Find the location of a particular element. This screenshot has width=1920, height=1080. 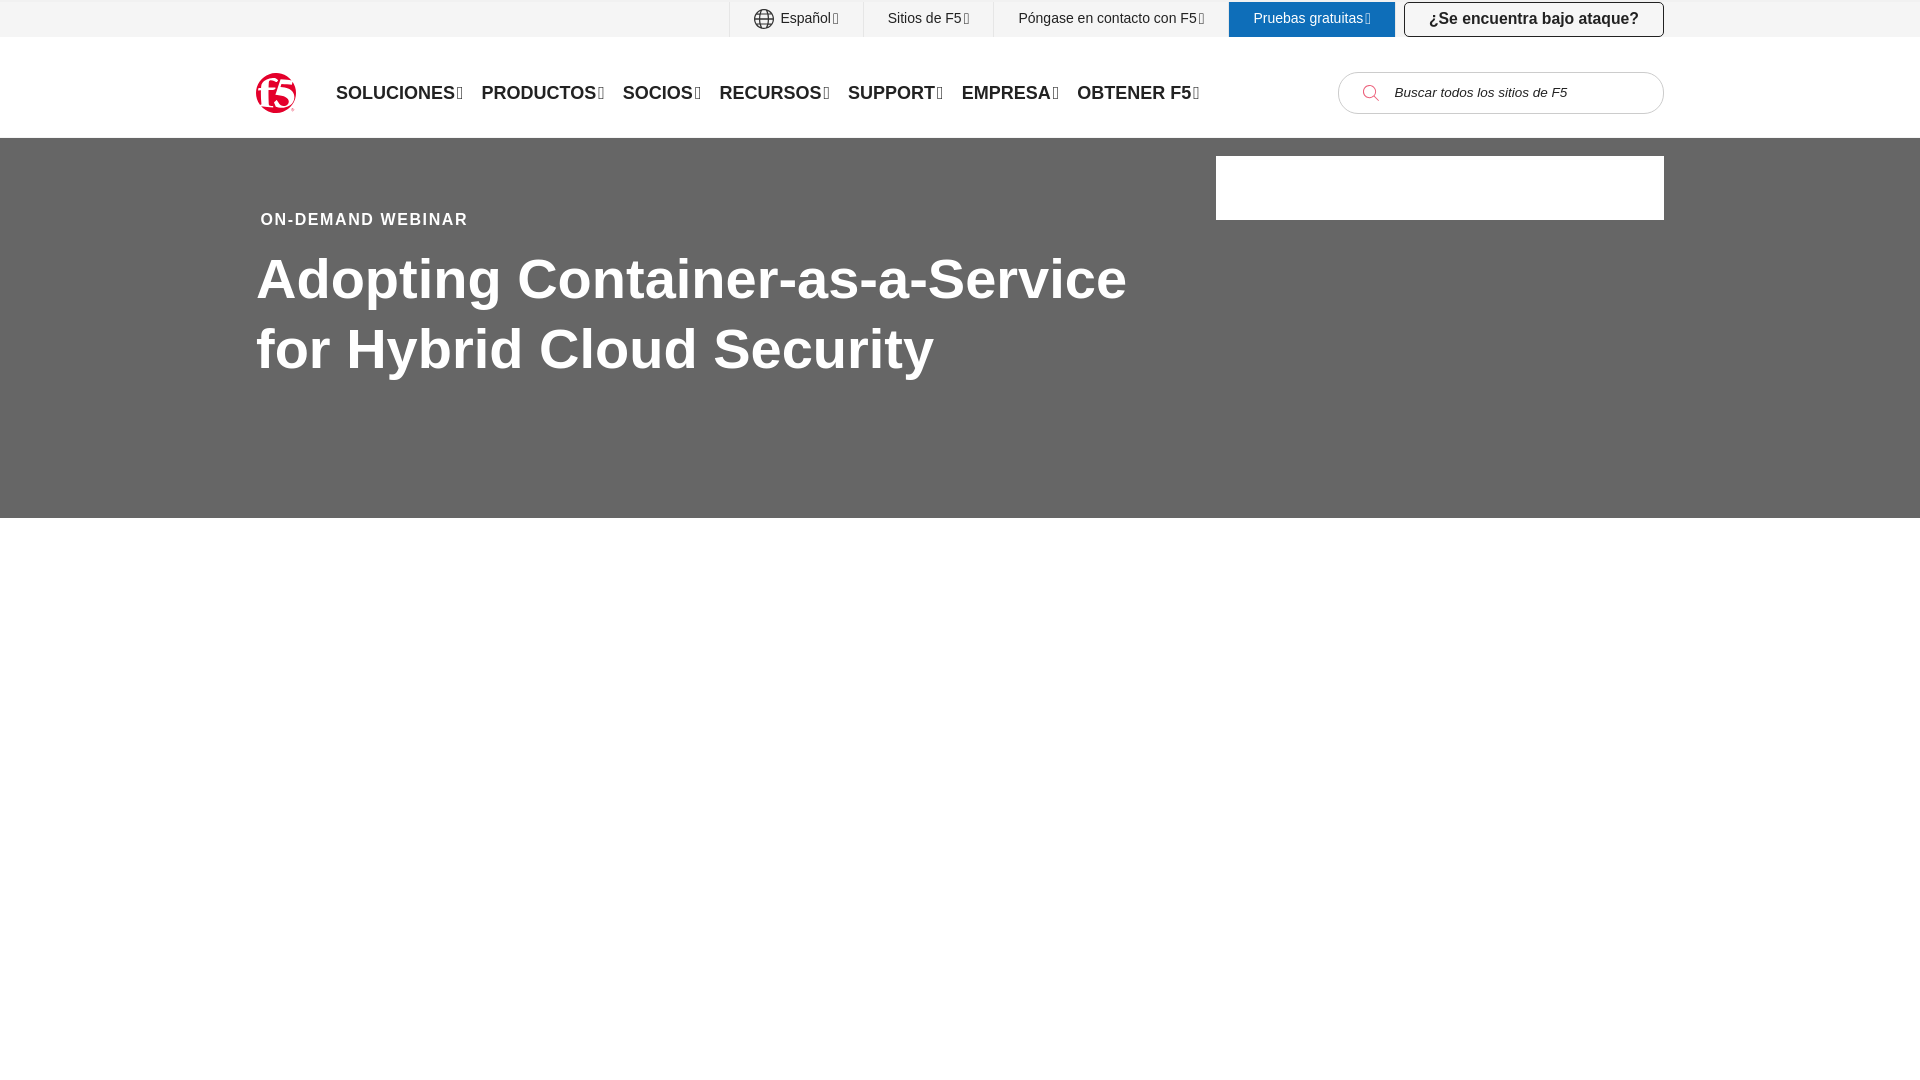

RECURSOS is located at coordinates (774, 92).